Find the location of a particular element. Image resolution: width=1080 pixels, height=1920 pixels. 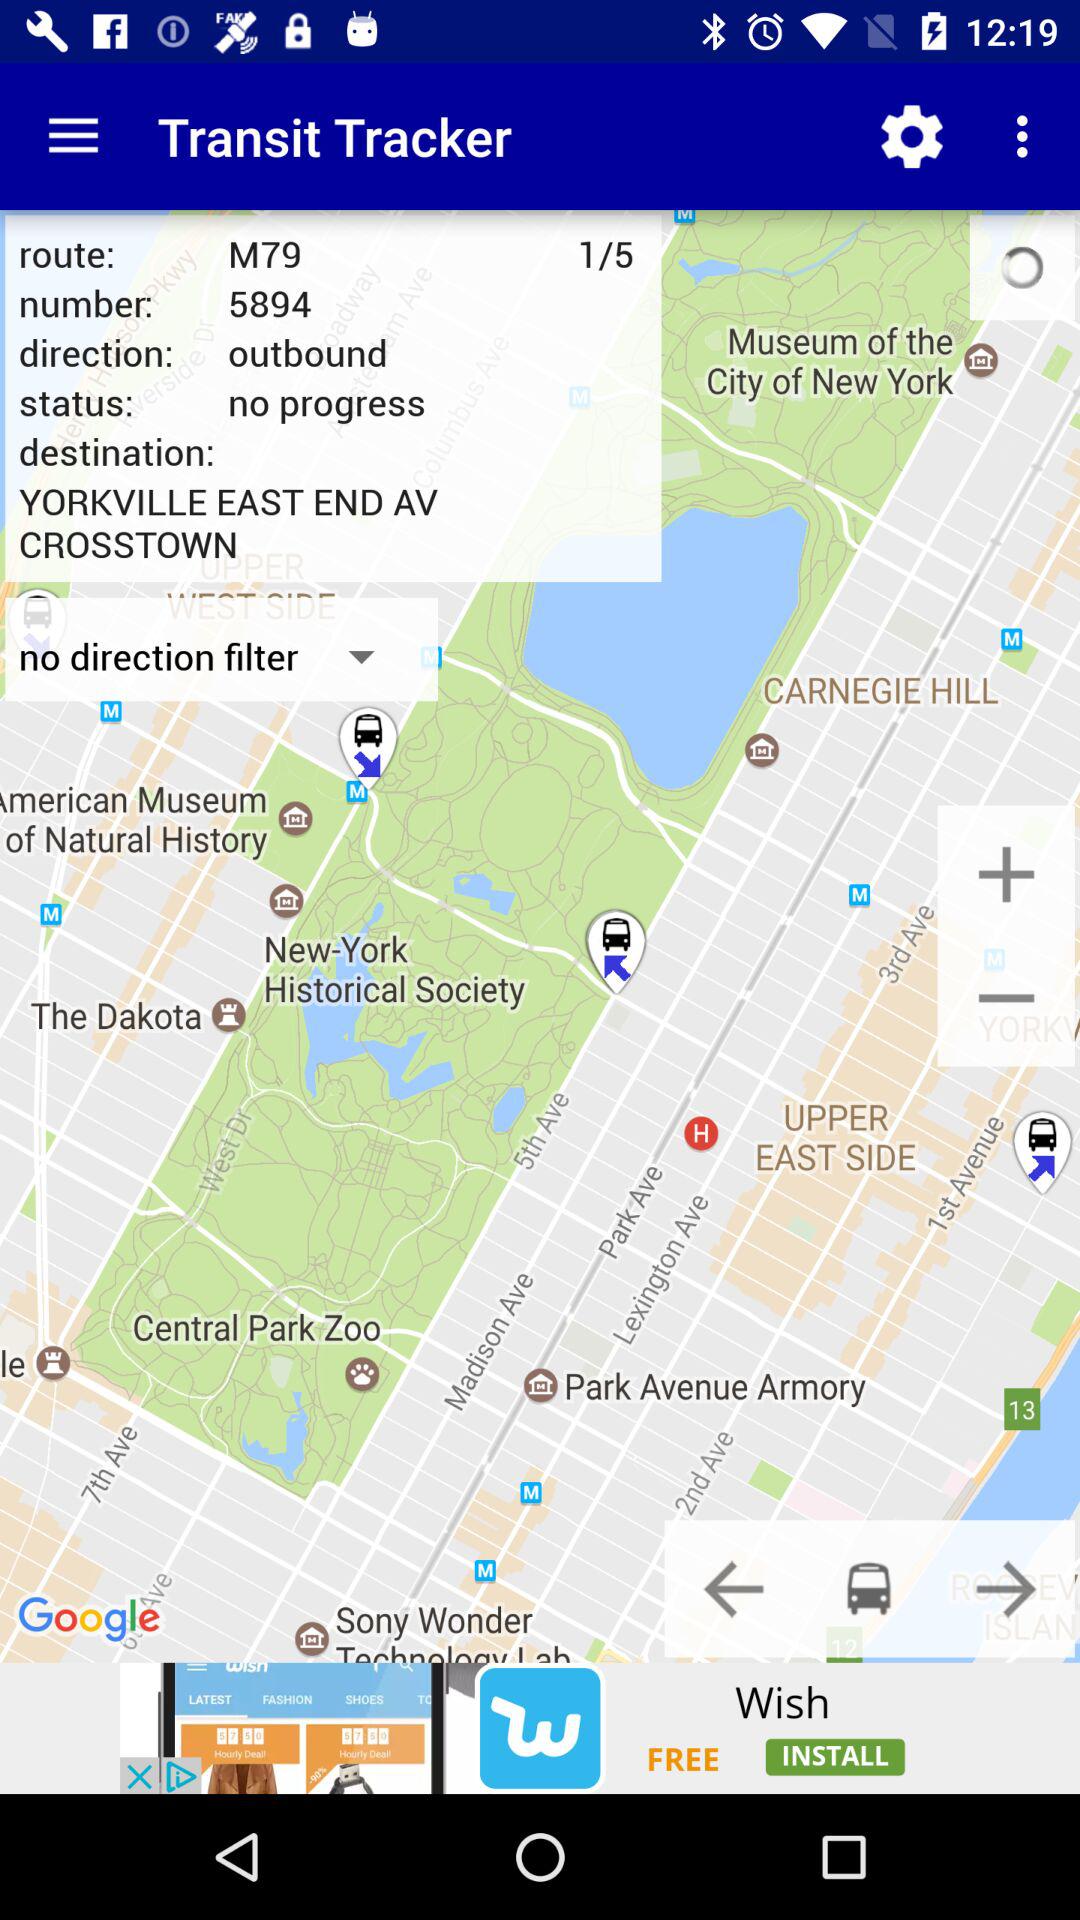

go to backward is located at coordinates (733, 1588).